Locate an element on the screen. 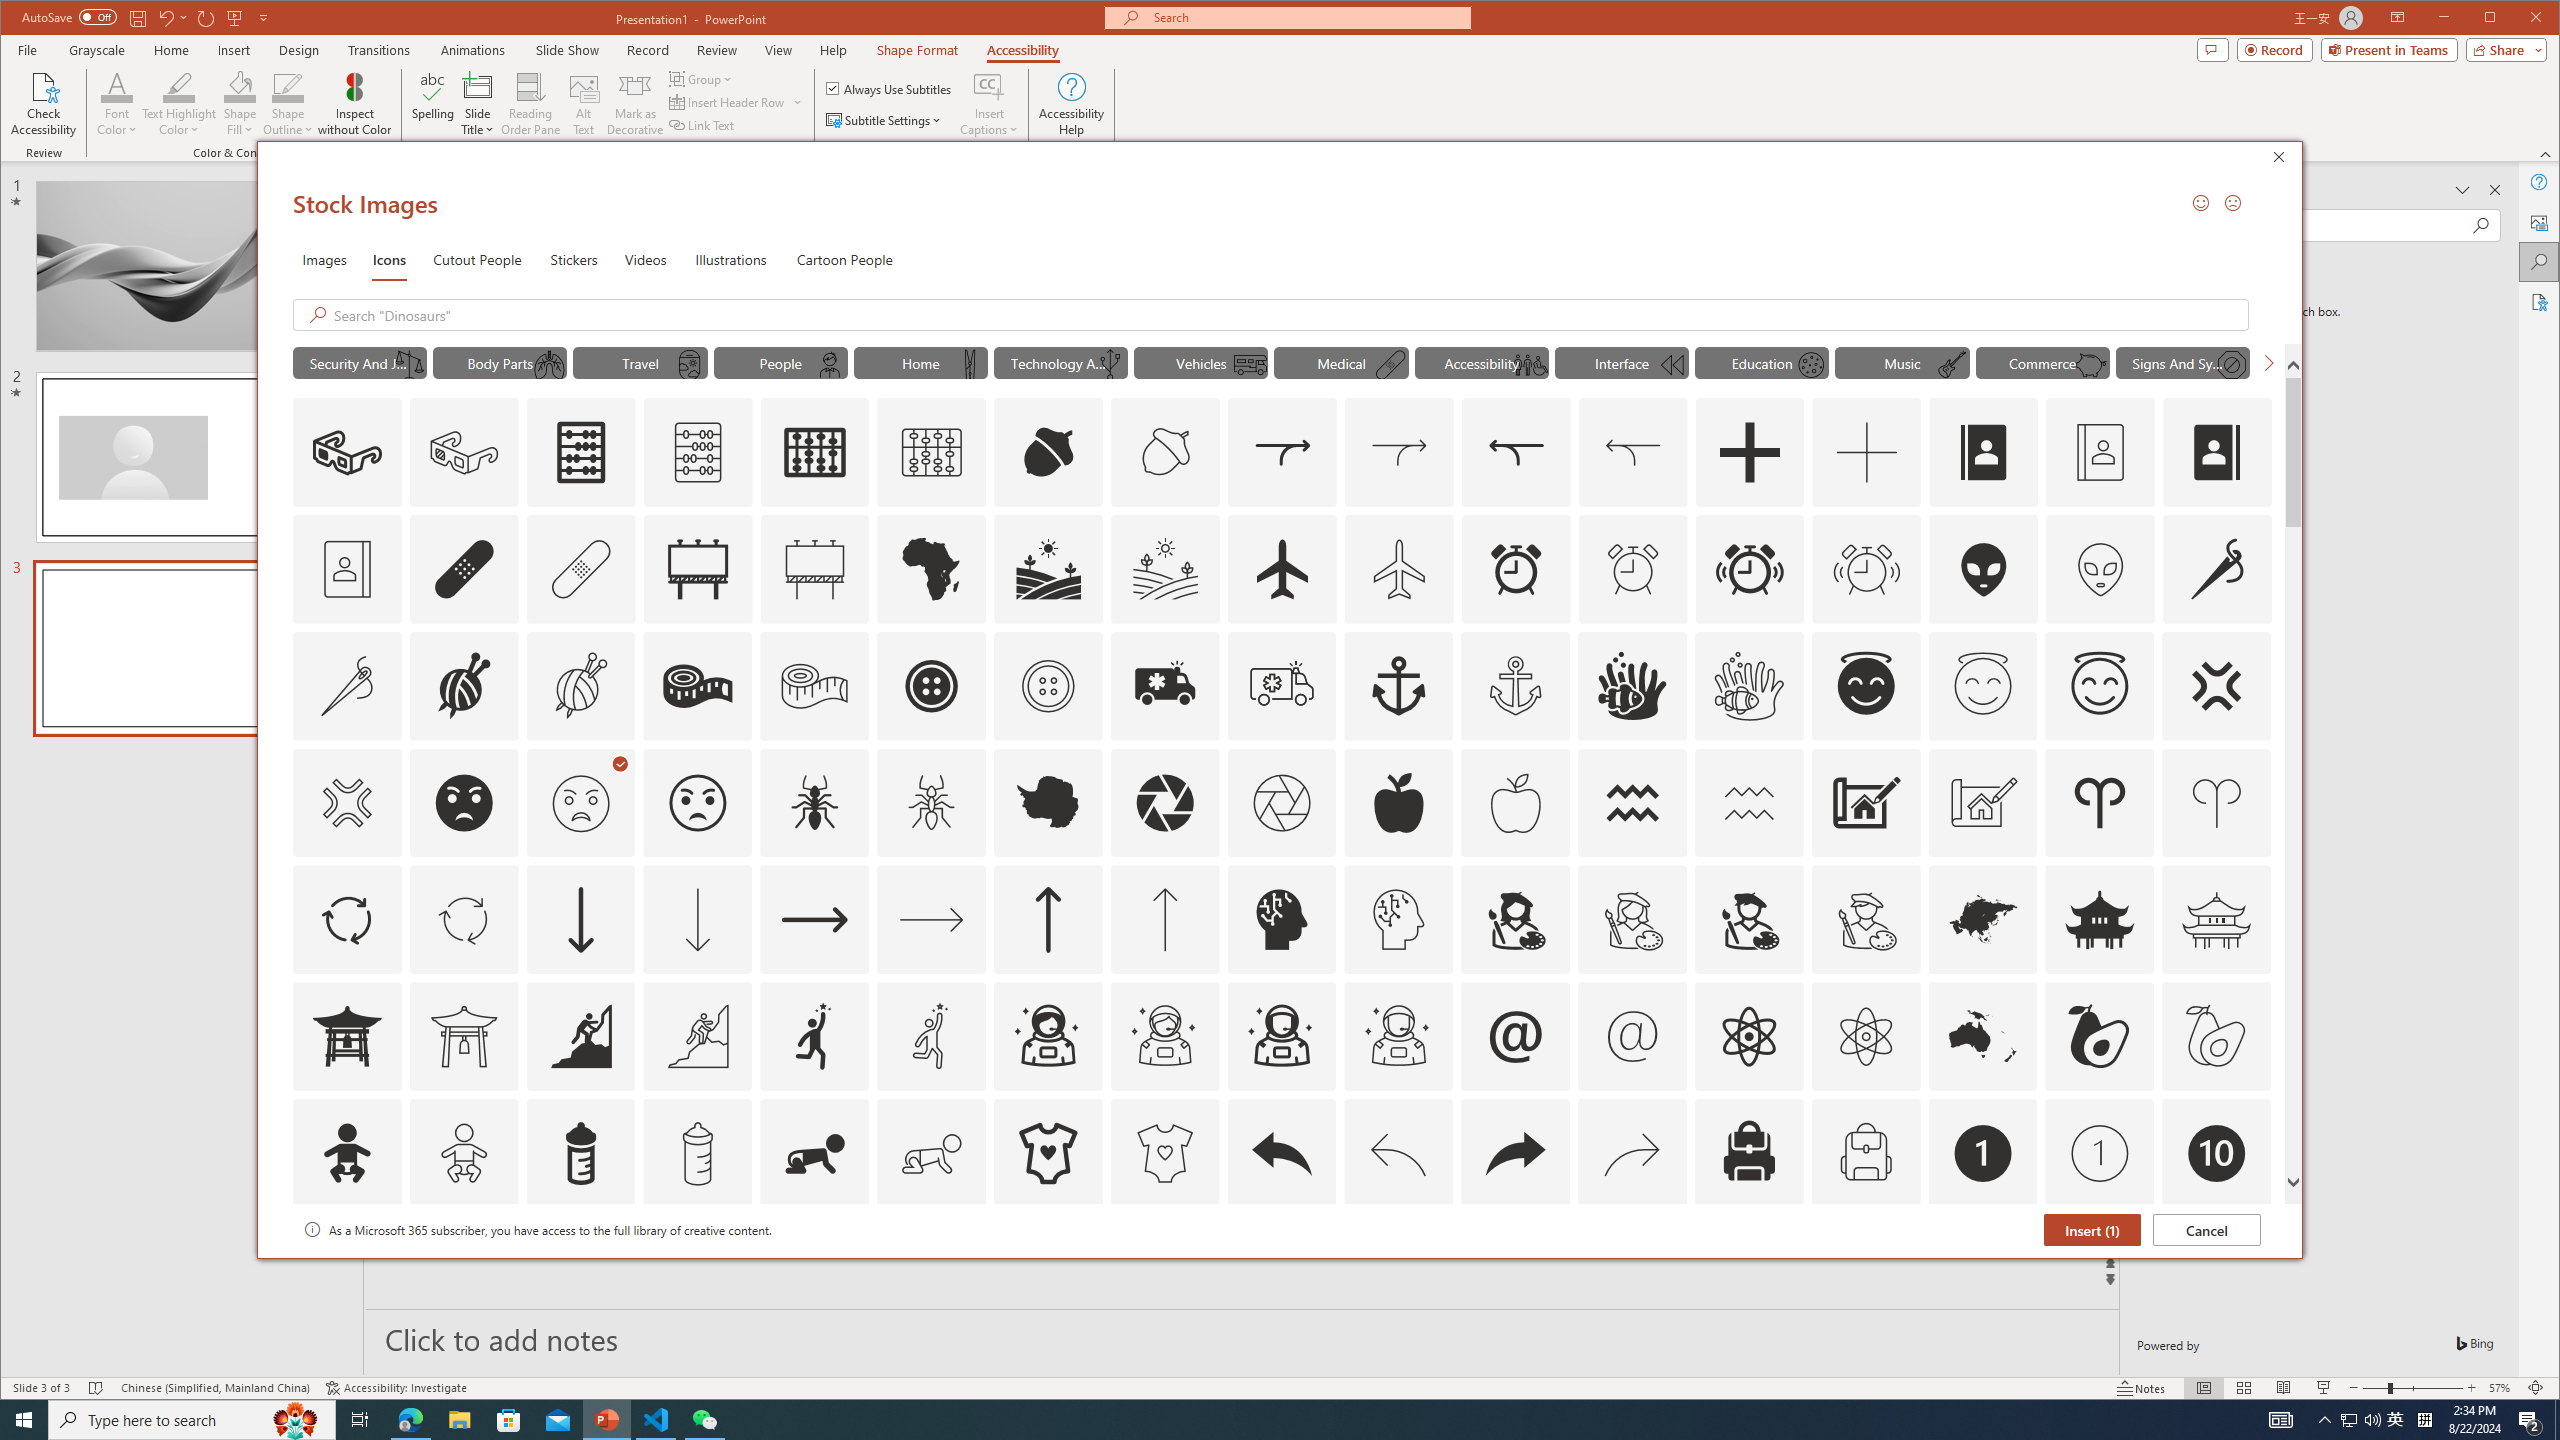 The width and height of the screenshot is (2560, 1440). AutomationID: Icons_Badge5_M is located at coordinates (1282, 1270).